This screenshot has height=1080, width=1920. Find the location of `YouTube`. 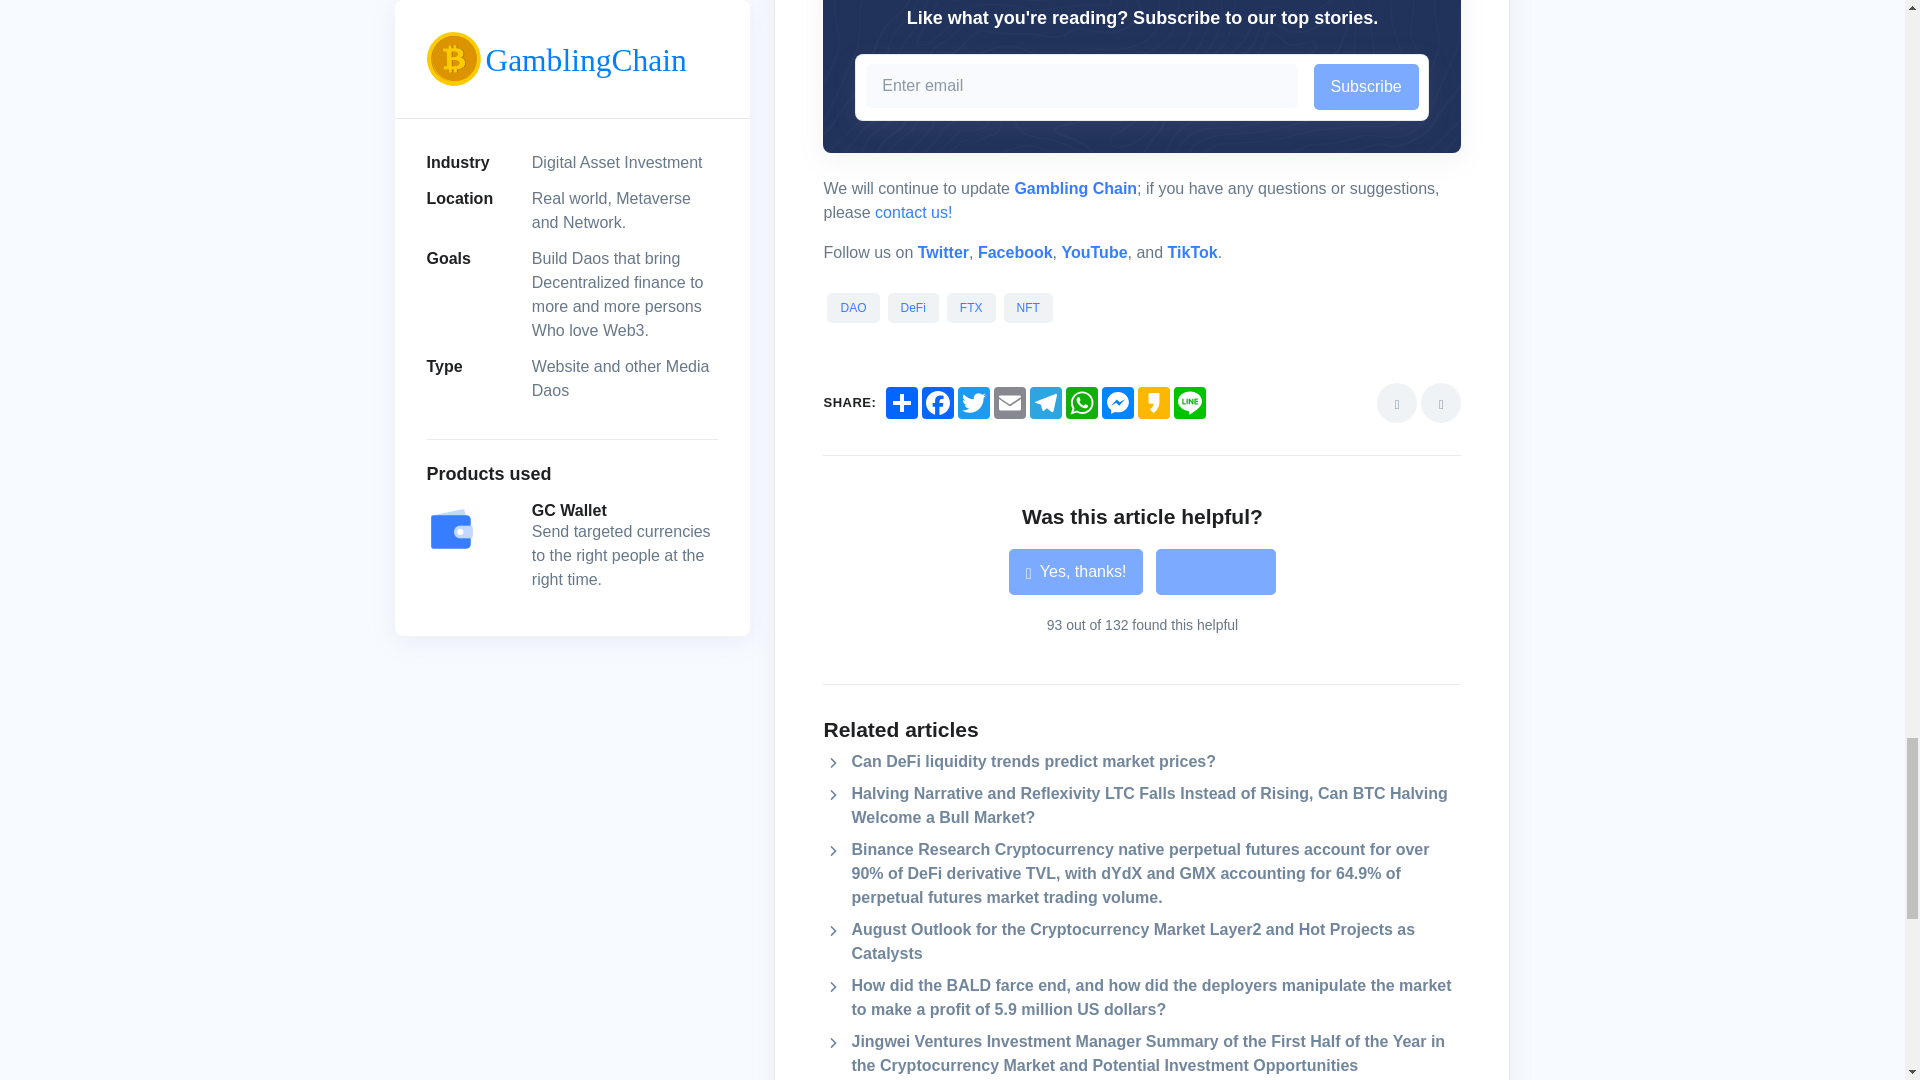

YouTube is located at coordinates (1094, 252).